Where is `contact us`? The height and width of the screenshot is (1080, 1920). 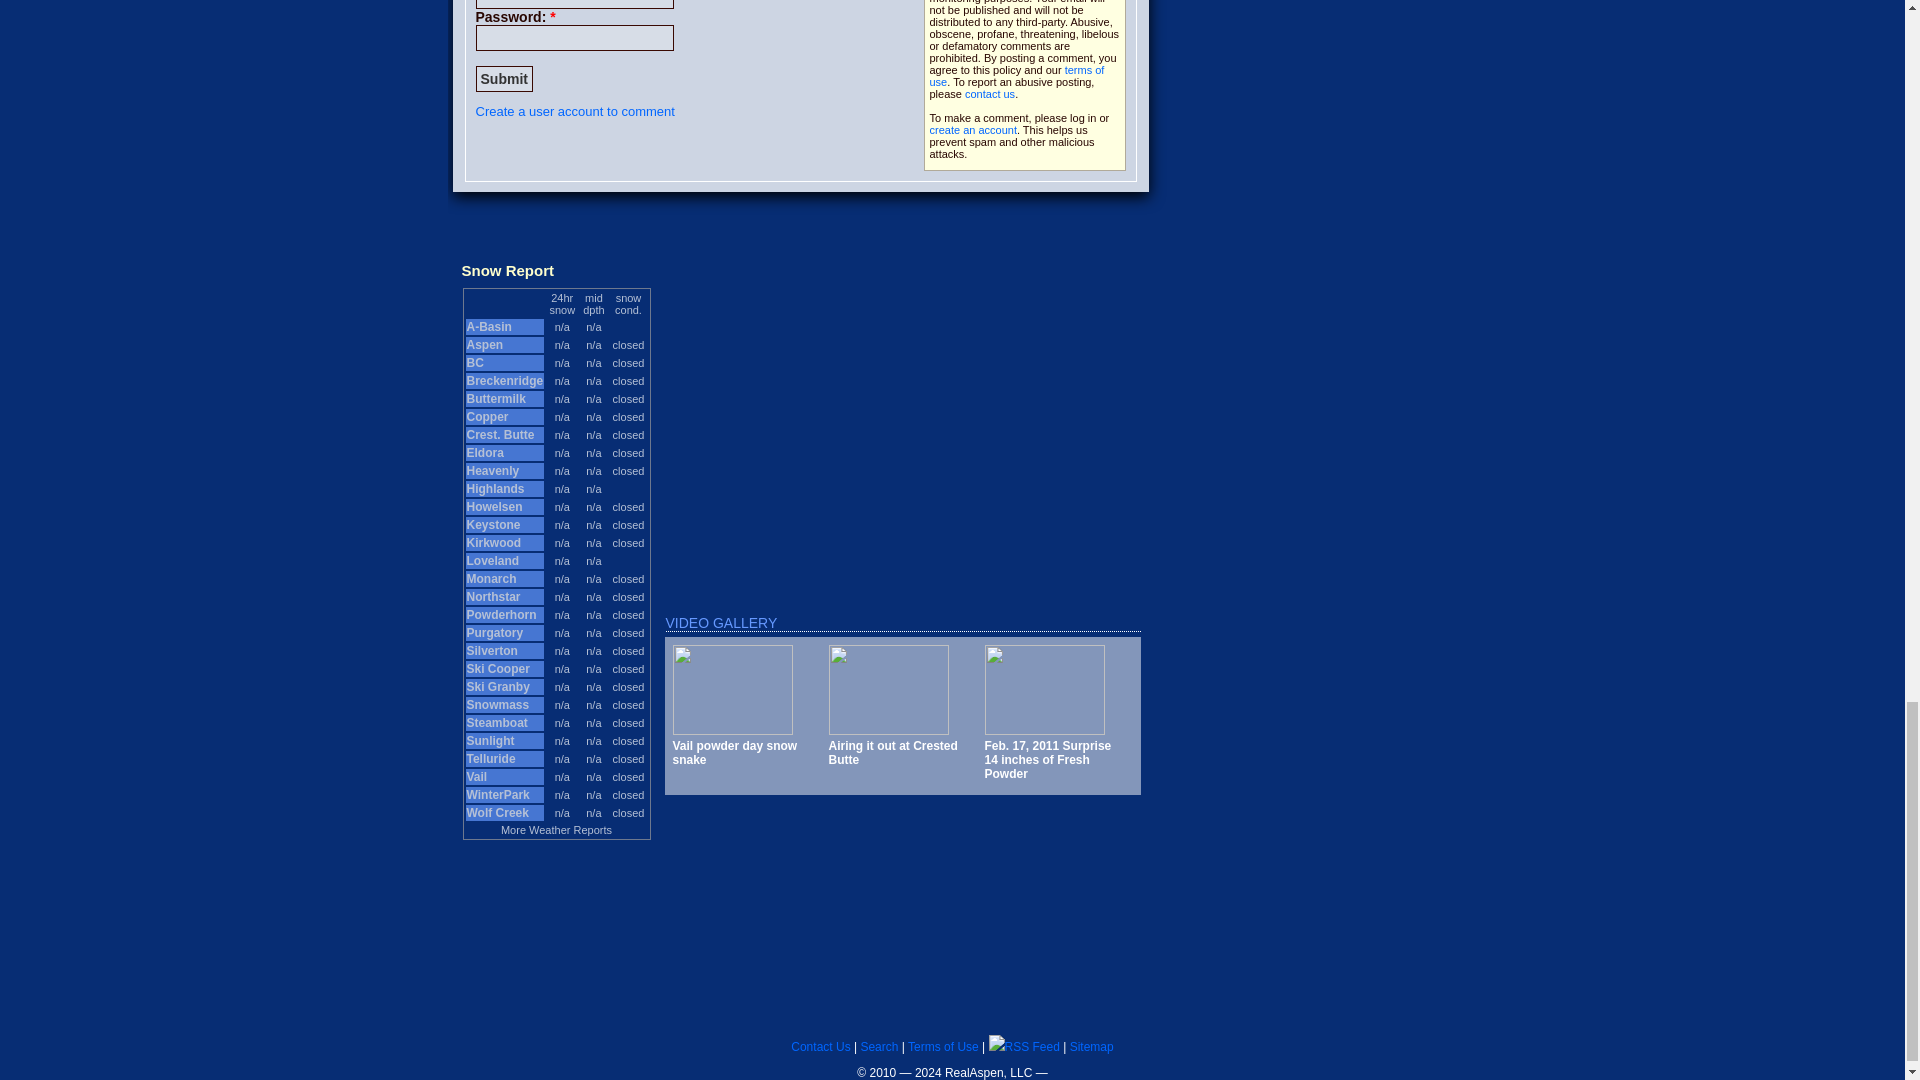 contact us is located at coordinates (990, 94).